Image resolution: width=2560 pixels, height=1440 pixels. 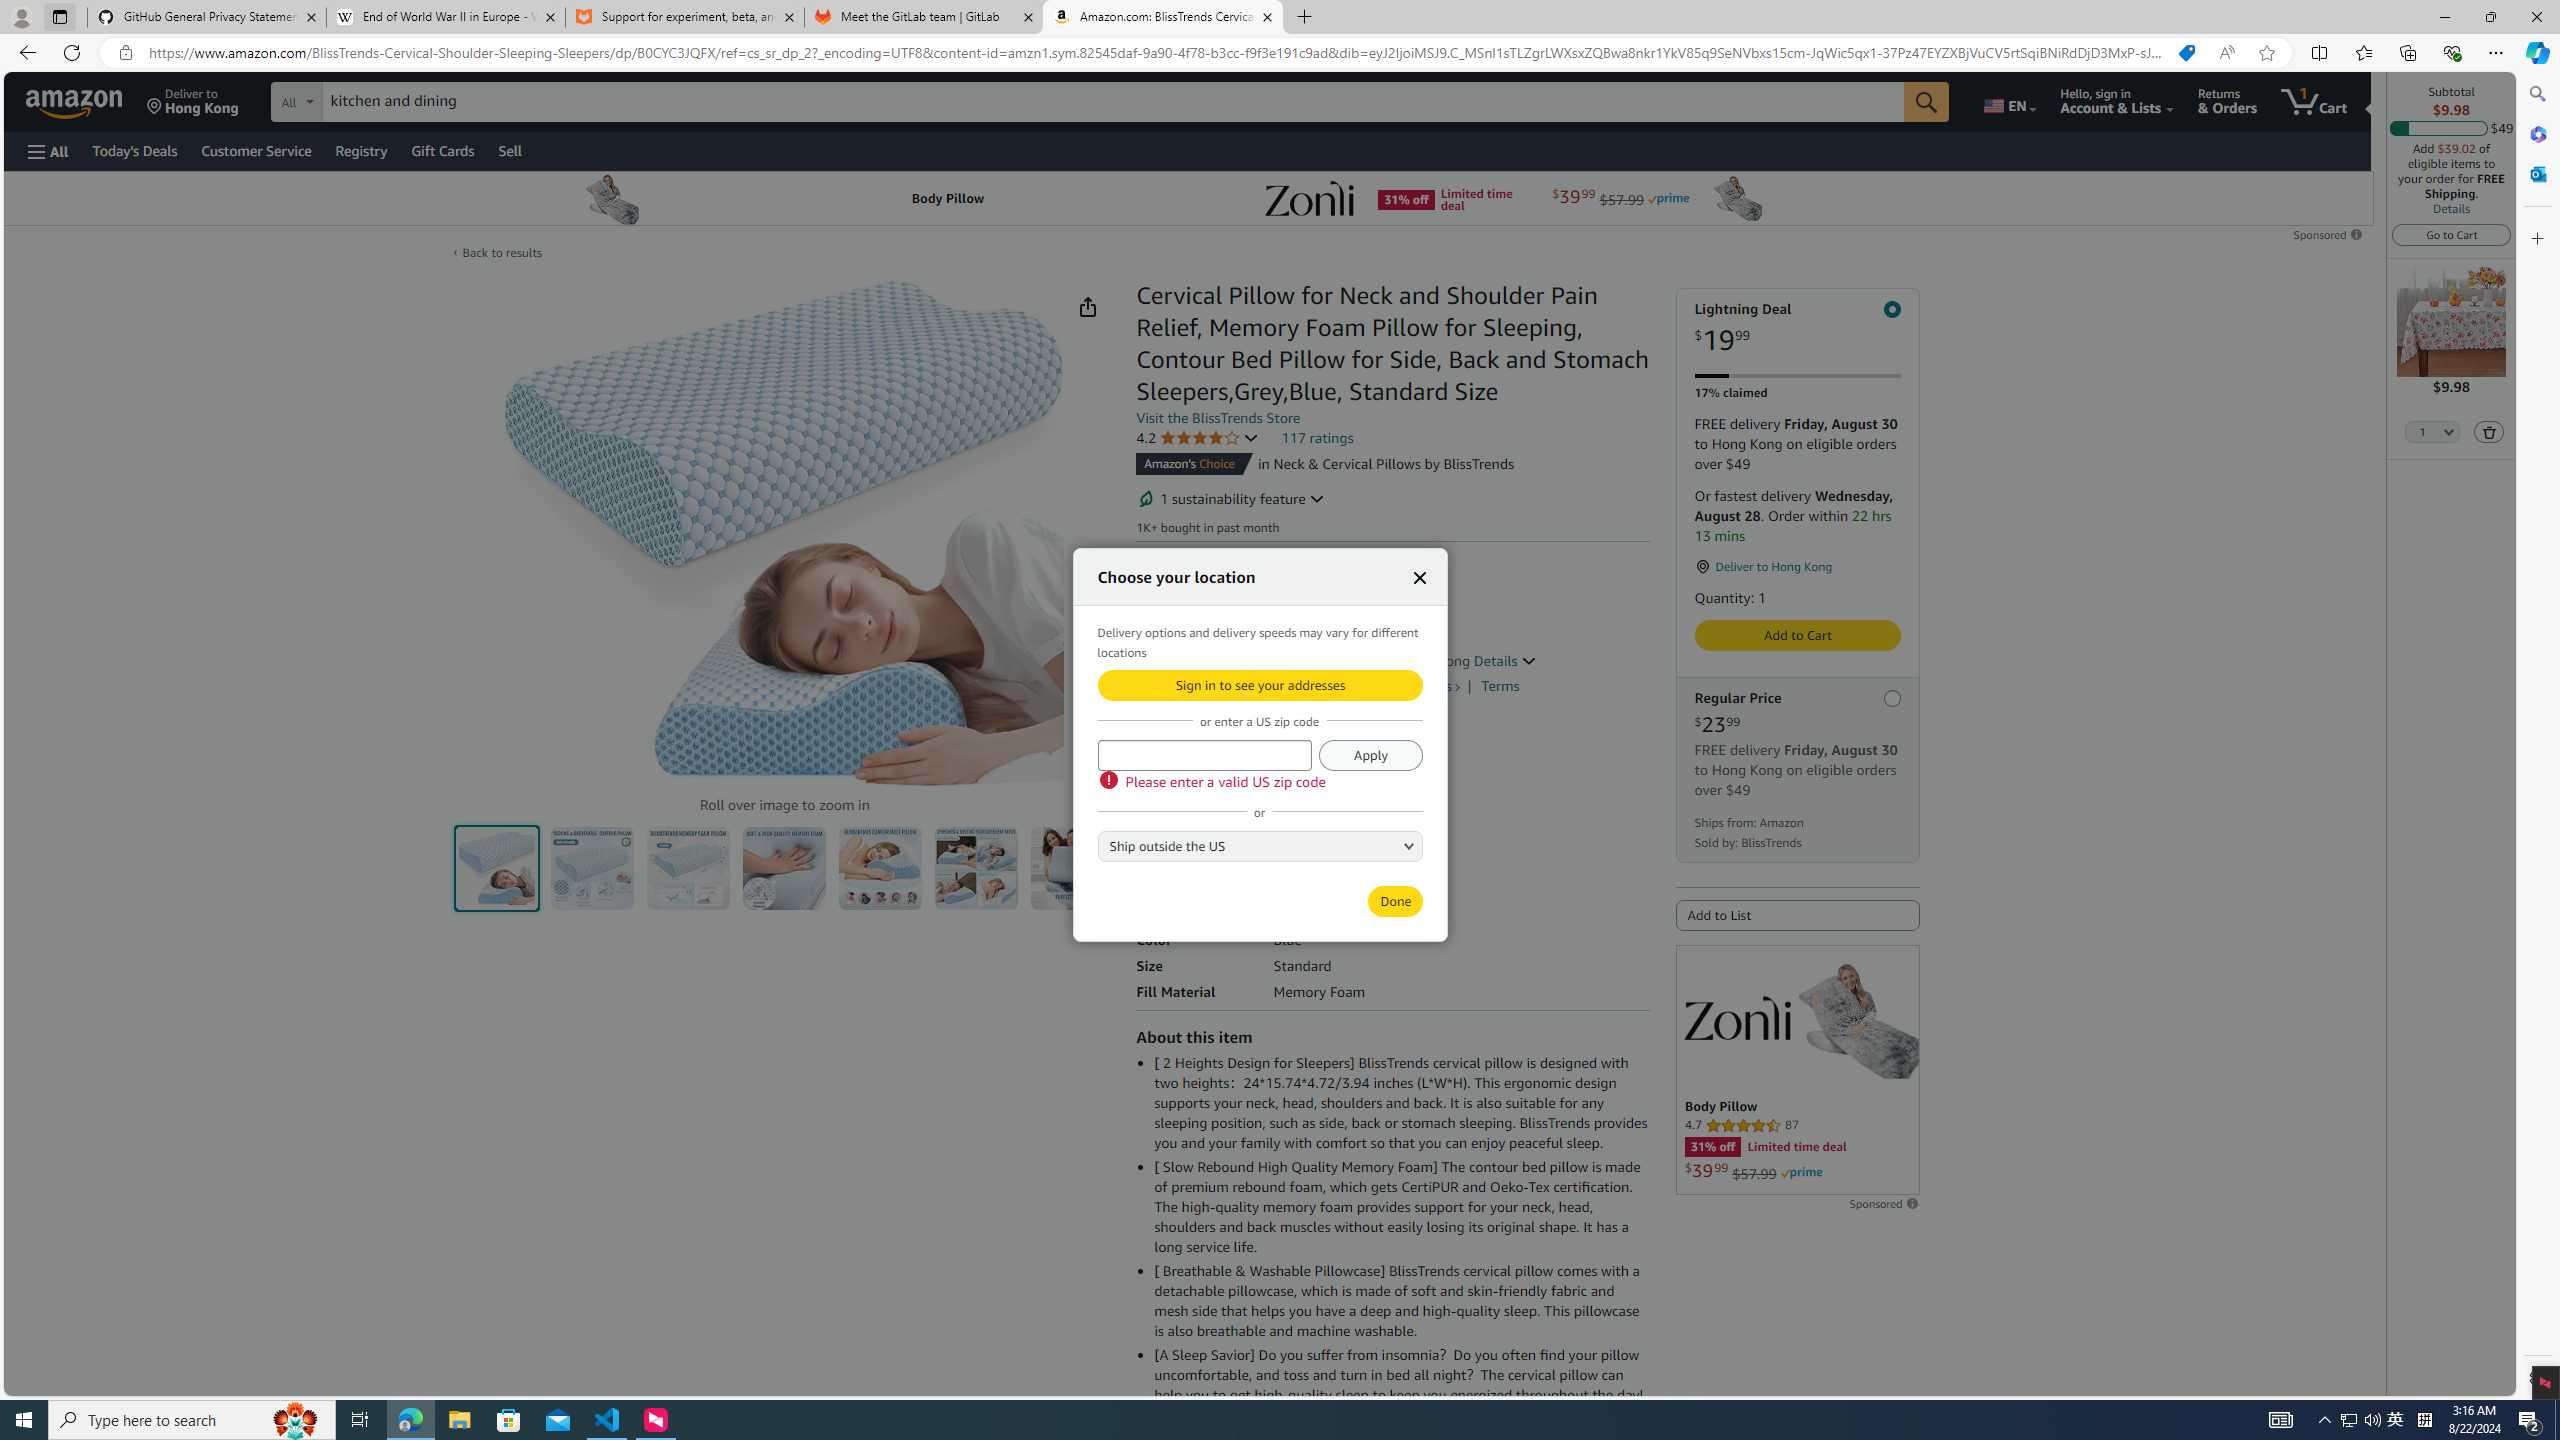 I want to click on Add to List, so click(x=1798, y=916).